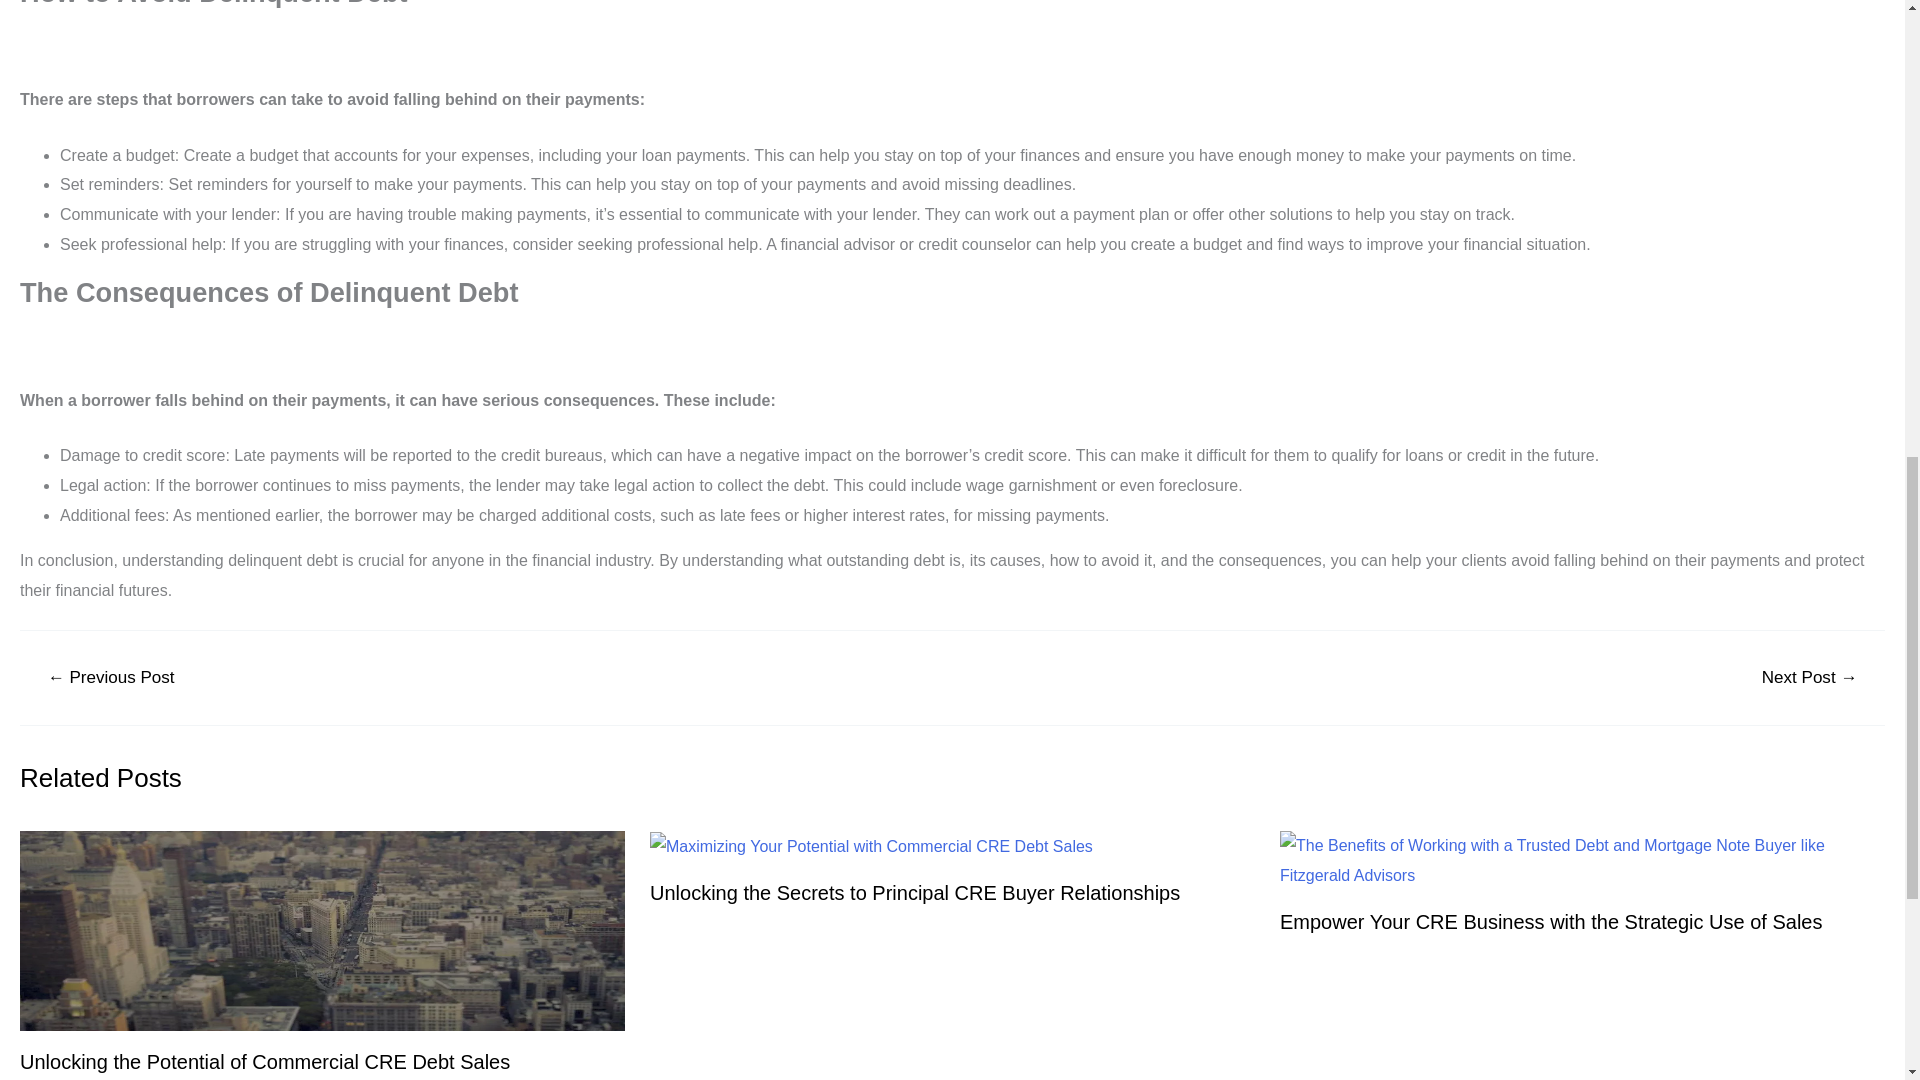 The image size is (1920, 1080). What do you see at coordinates (915, 892) in the screenshot?
I see `Unlocking the Secrets to Principal CRE Buyer Relationships` at bounding box center [915, 892].